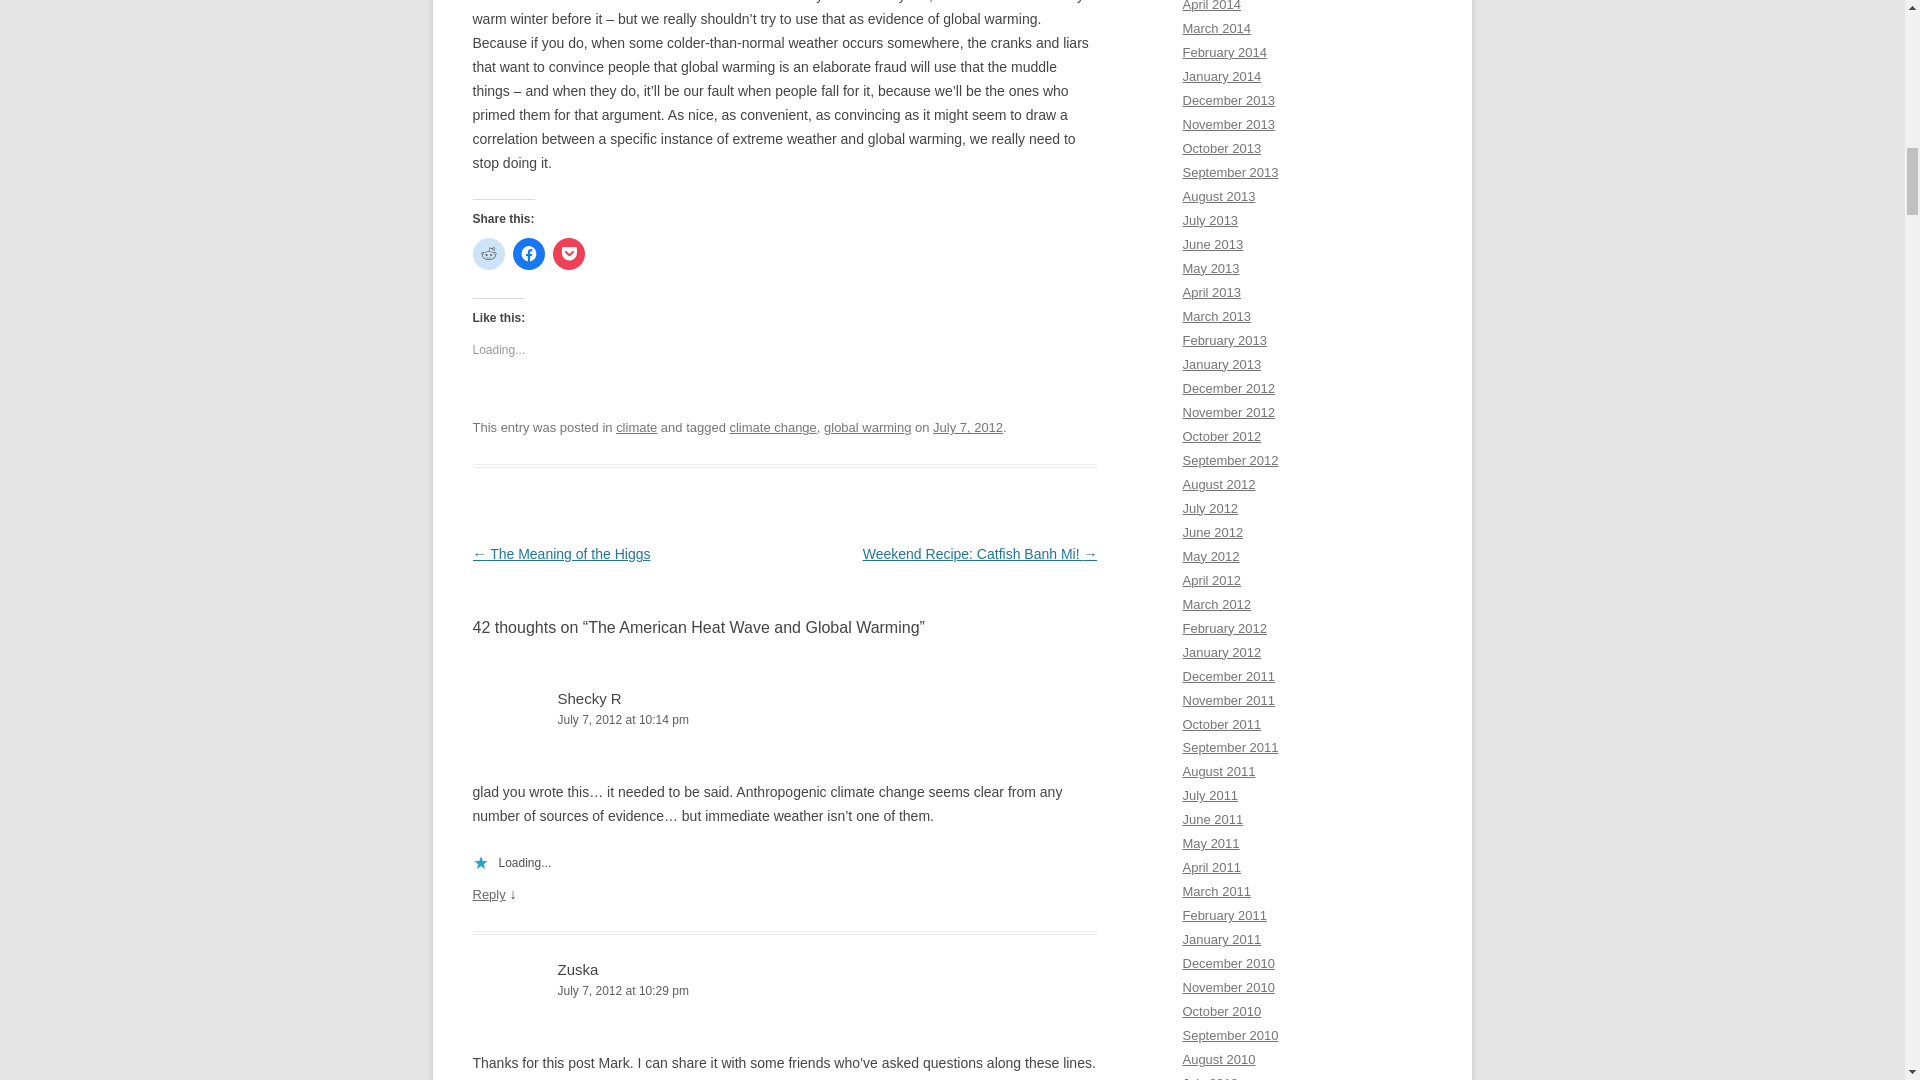  What do you see at coordinates (636, 428) in the screenshot?
I see `climate` at bounding box center [636, 428].